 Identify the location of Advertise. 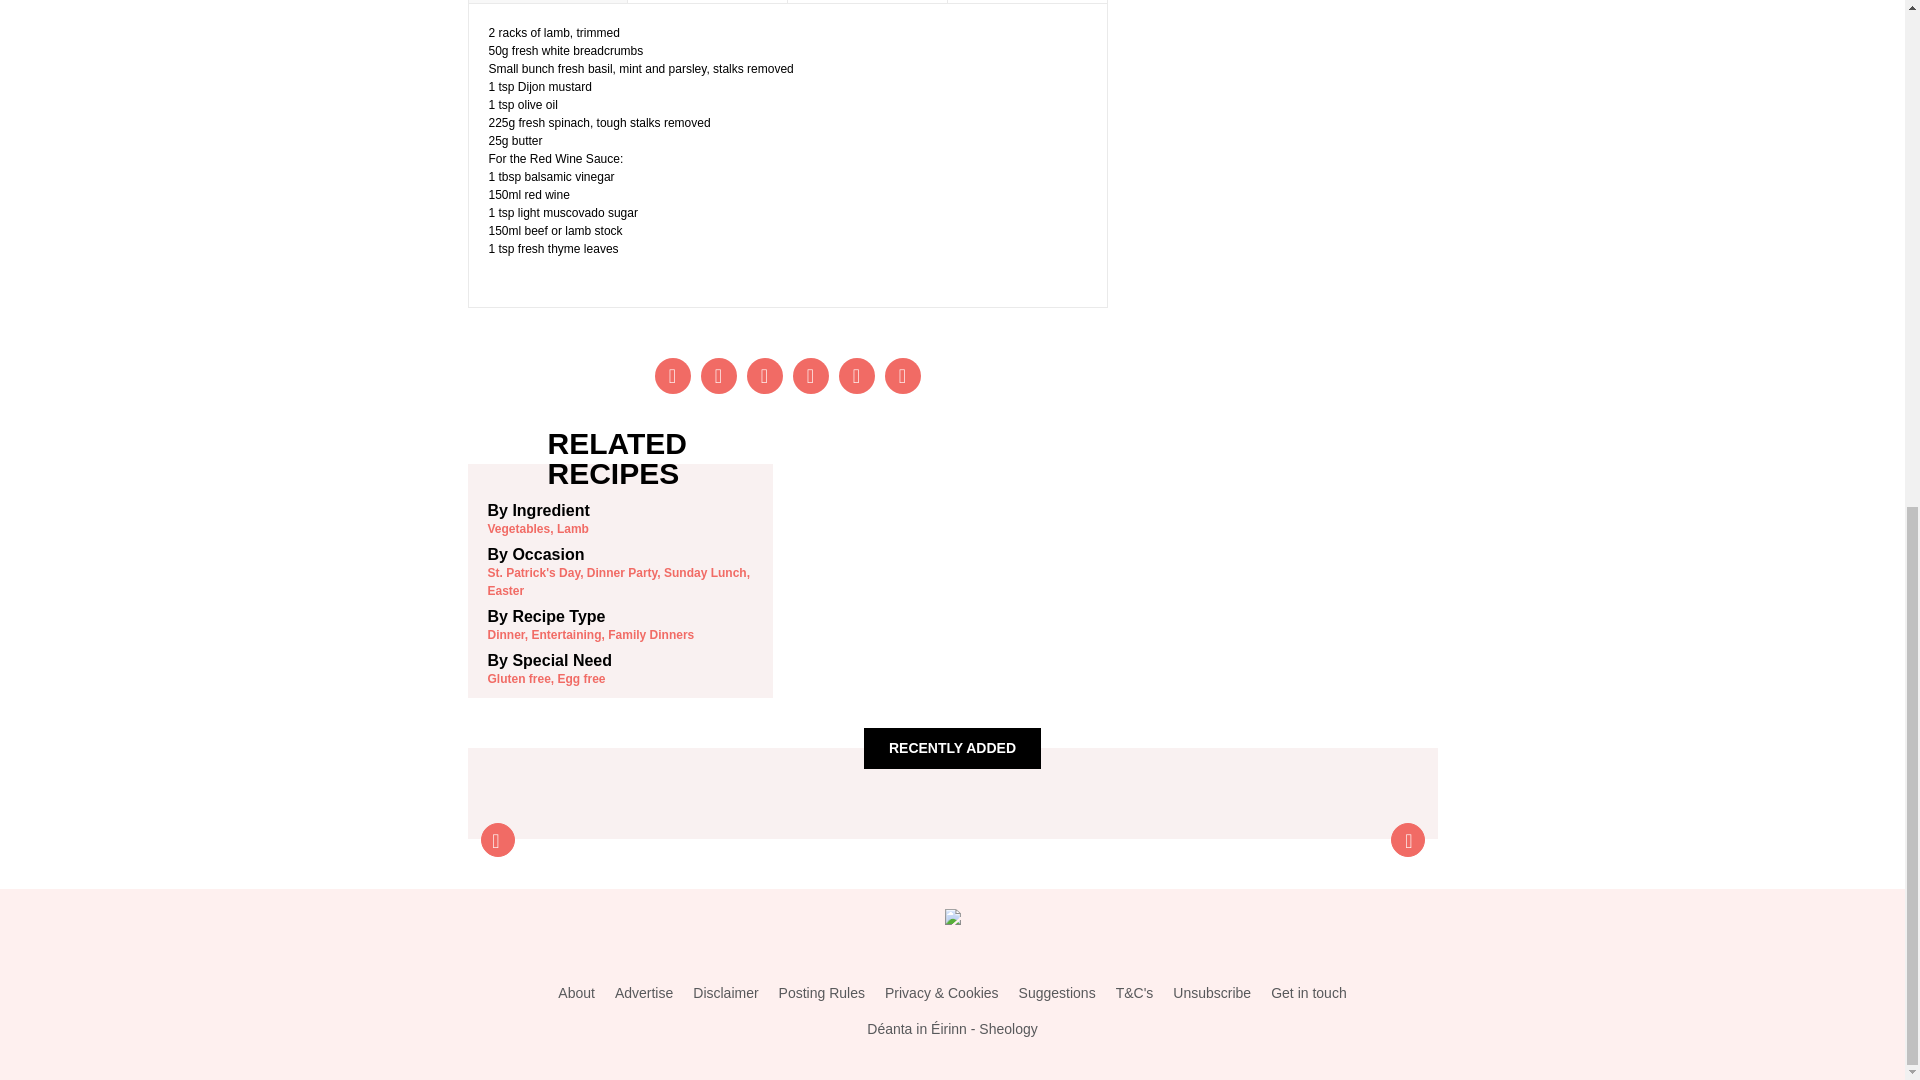
(644, 993).